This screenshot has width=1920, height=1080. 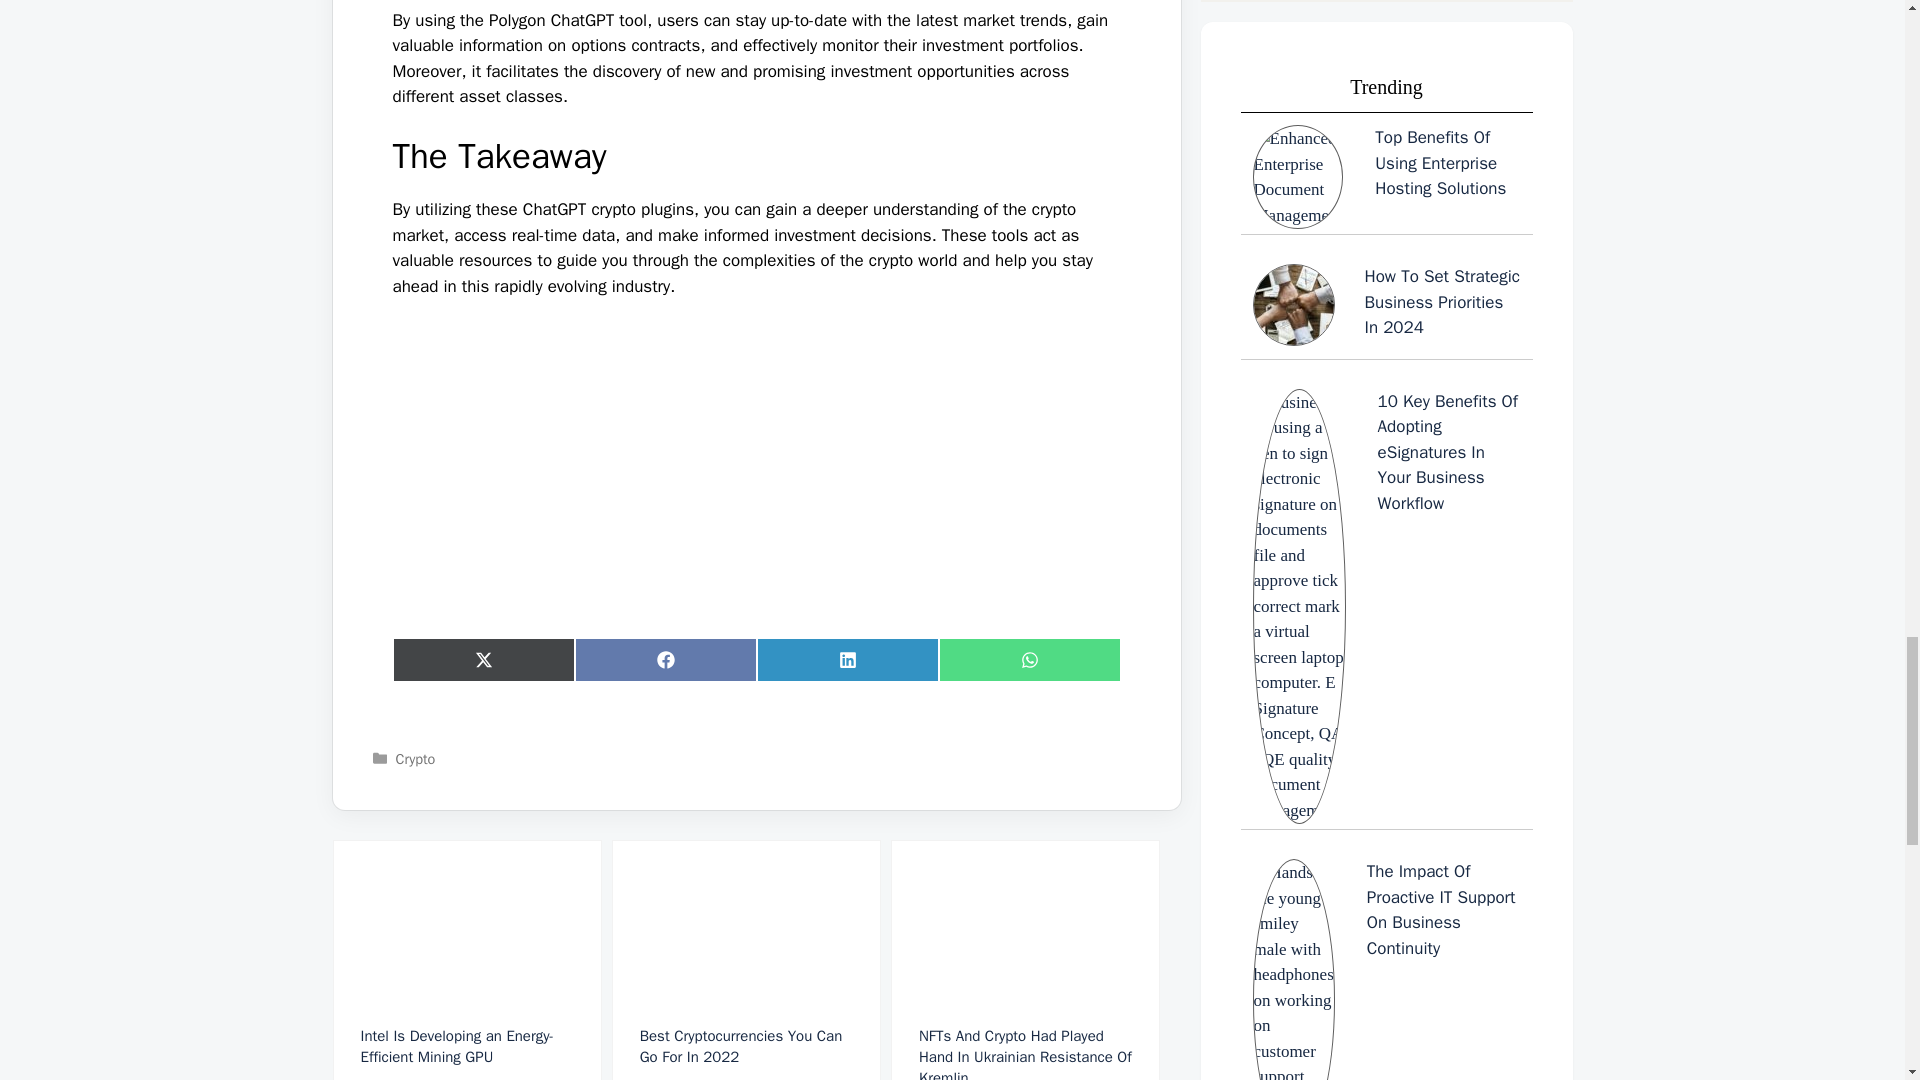 I want to click on Crypto, so click(x=415, y=758).